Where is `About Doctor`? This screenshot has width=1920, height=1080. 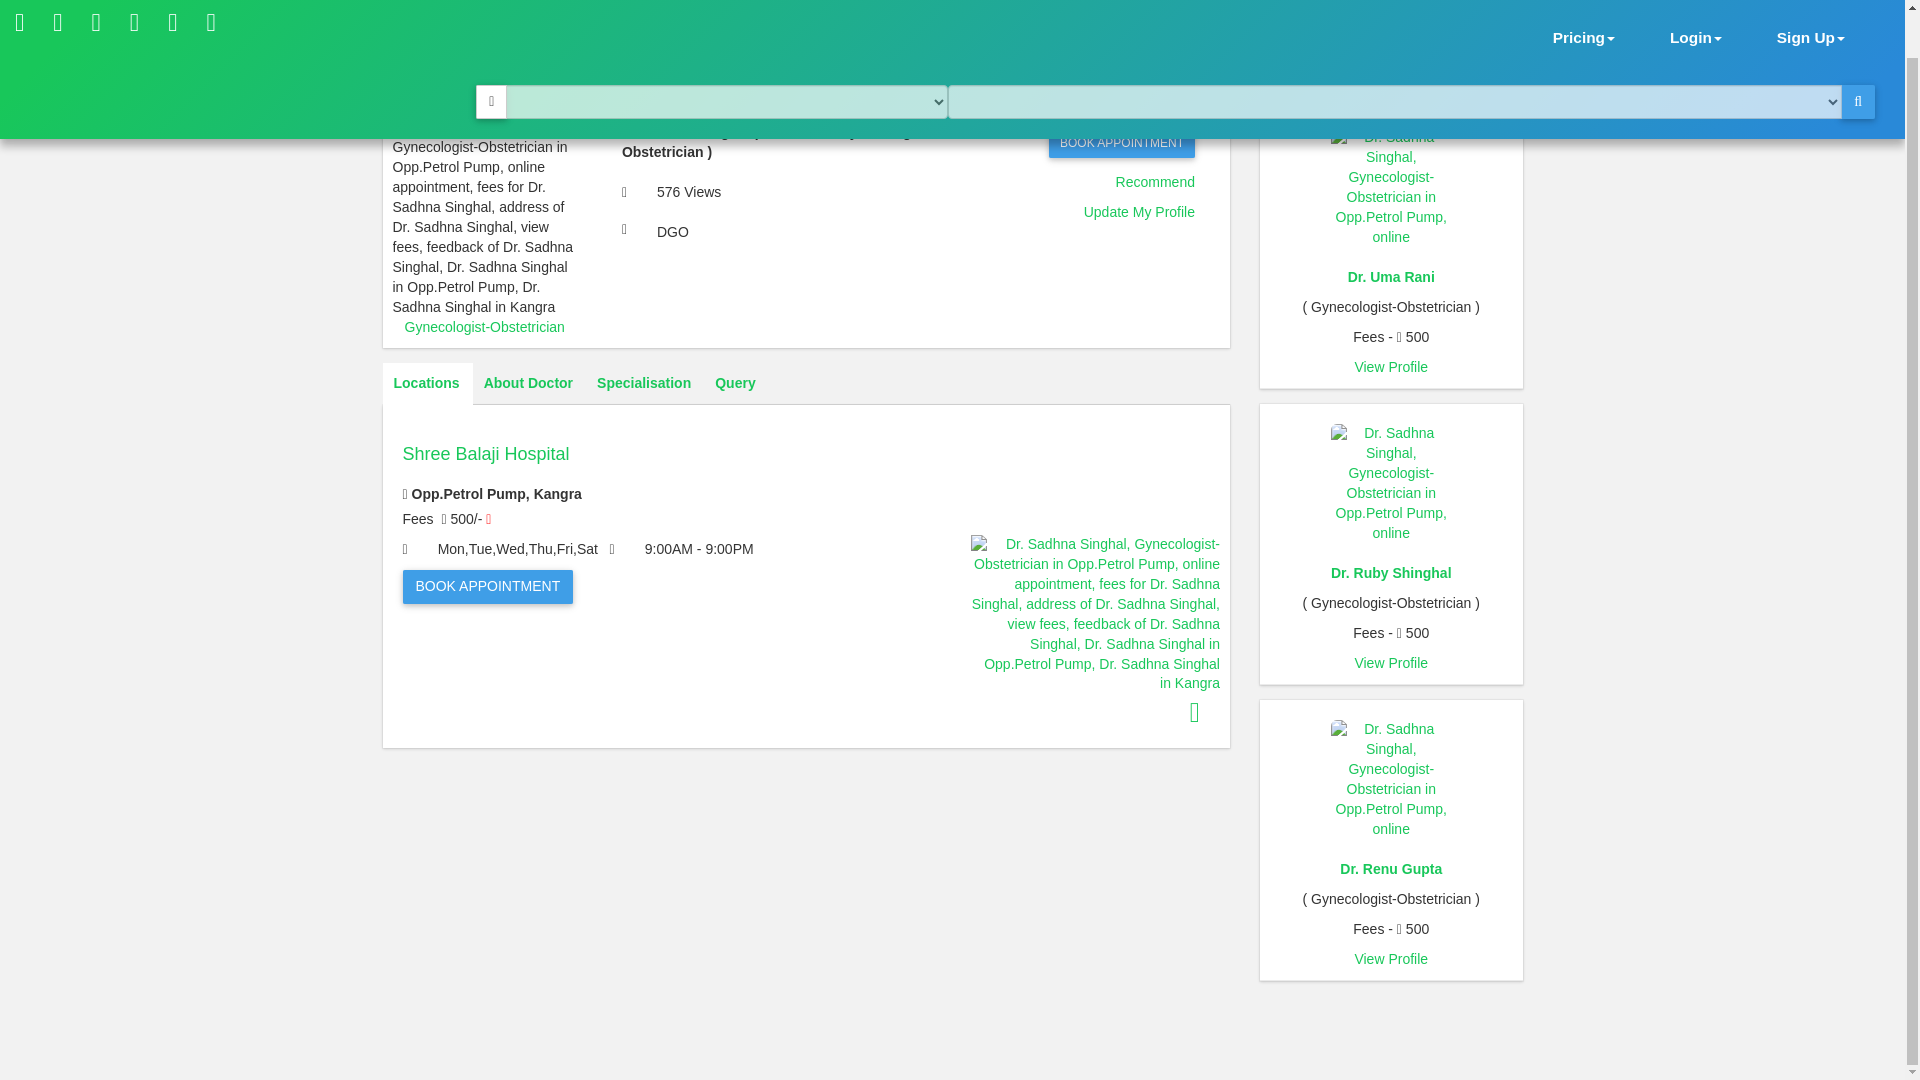
About Doctor is located at coordinates (528, 384).